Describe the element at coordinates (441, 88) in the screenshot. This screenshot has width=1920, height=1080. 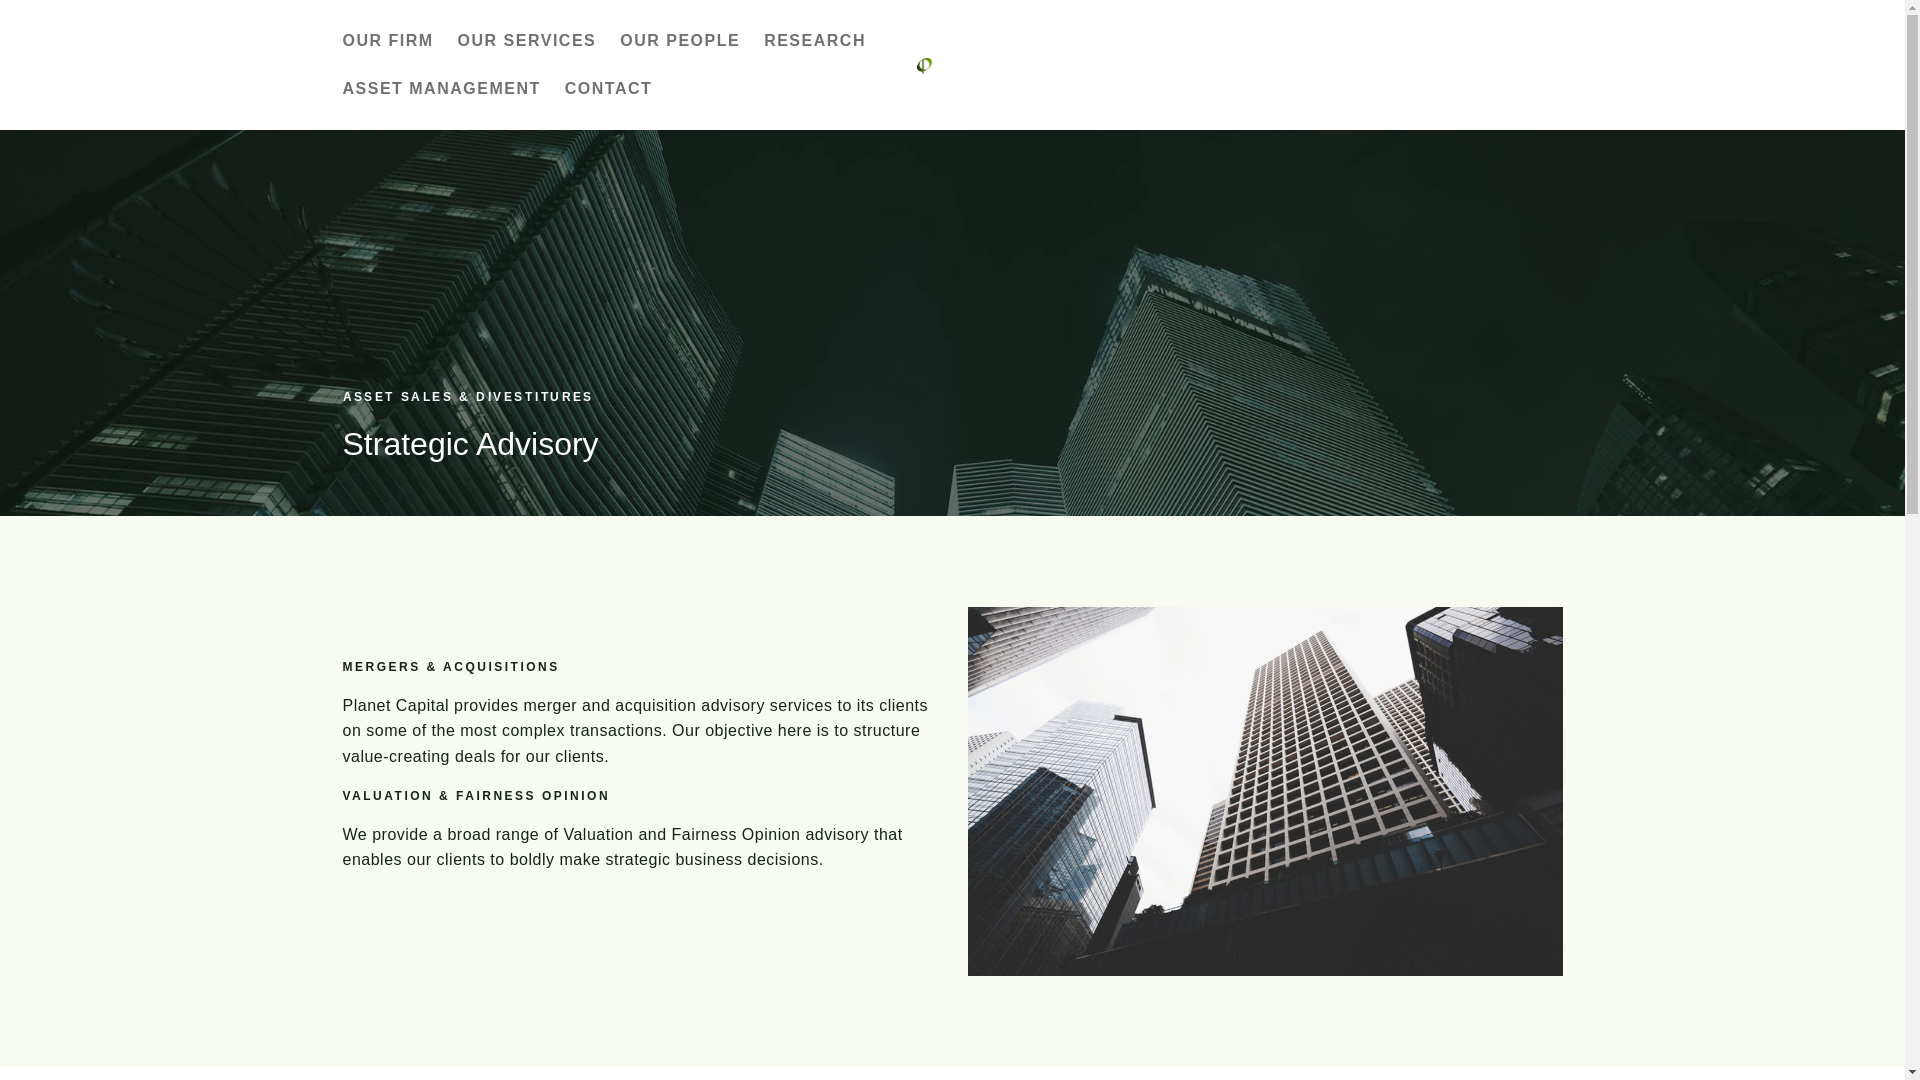
I see `ASSET MANAGEMENT` at that location.